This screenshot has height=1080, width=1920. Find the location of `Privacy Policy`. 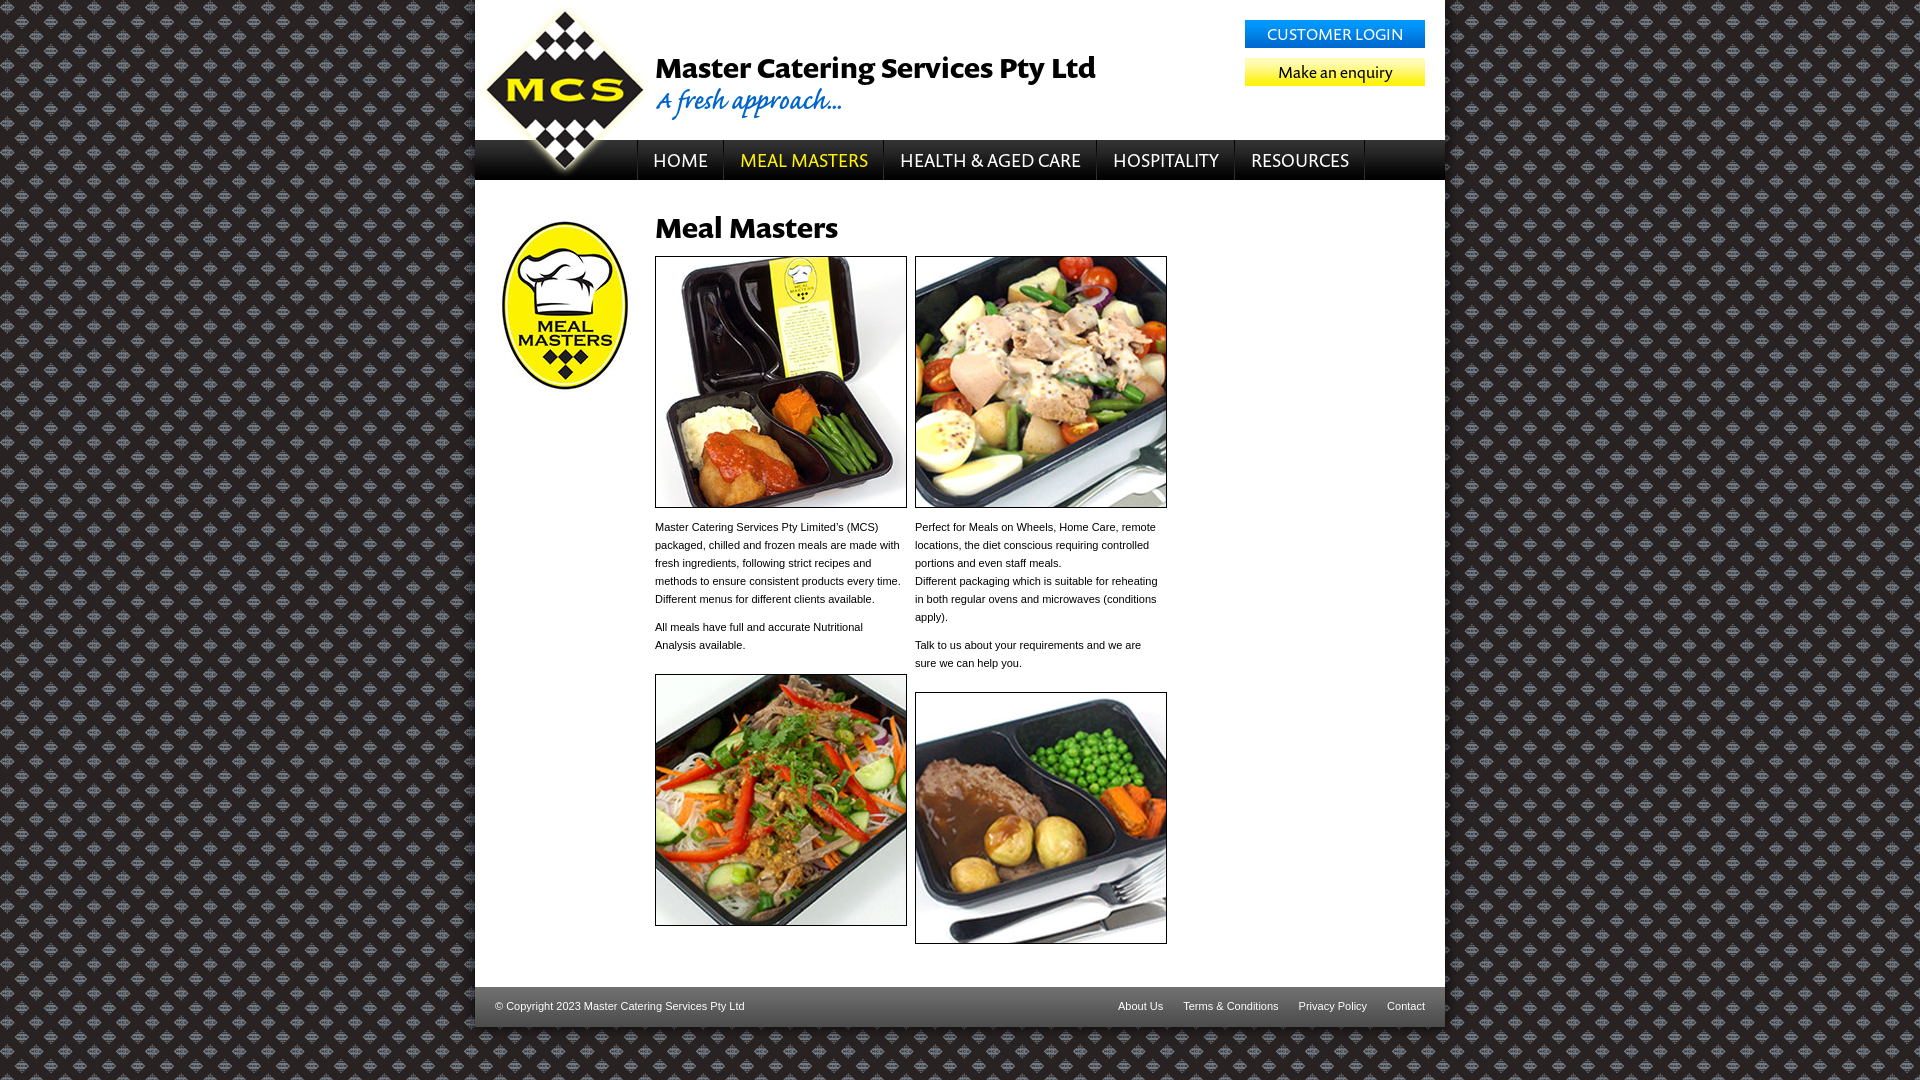

Privacy Policy is located at coordinates (1333, 1006).